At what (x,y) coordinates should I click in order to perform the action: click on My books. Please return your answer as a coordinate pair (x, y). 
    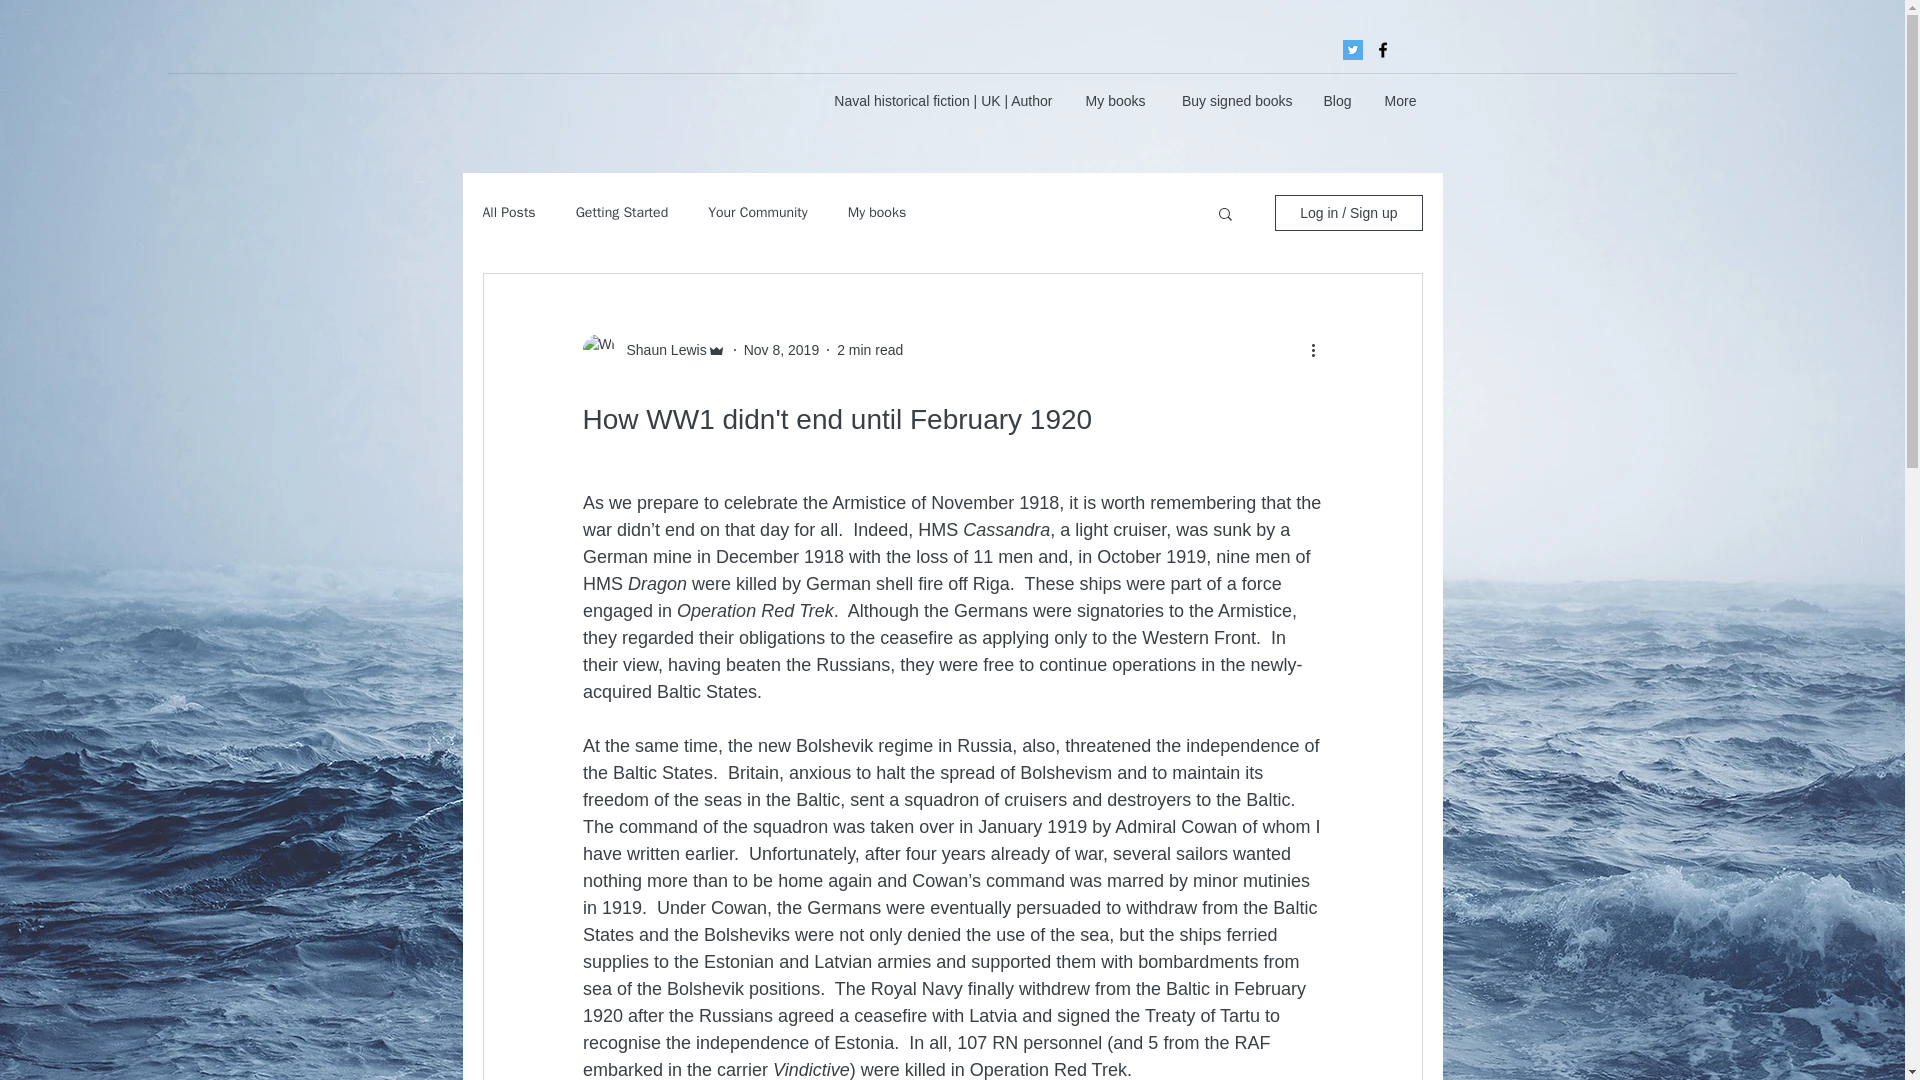
    Looking at the image, I should click on (1114, 100).